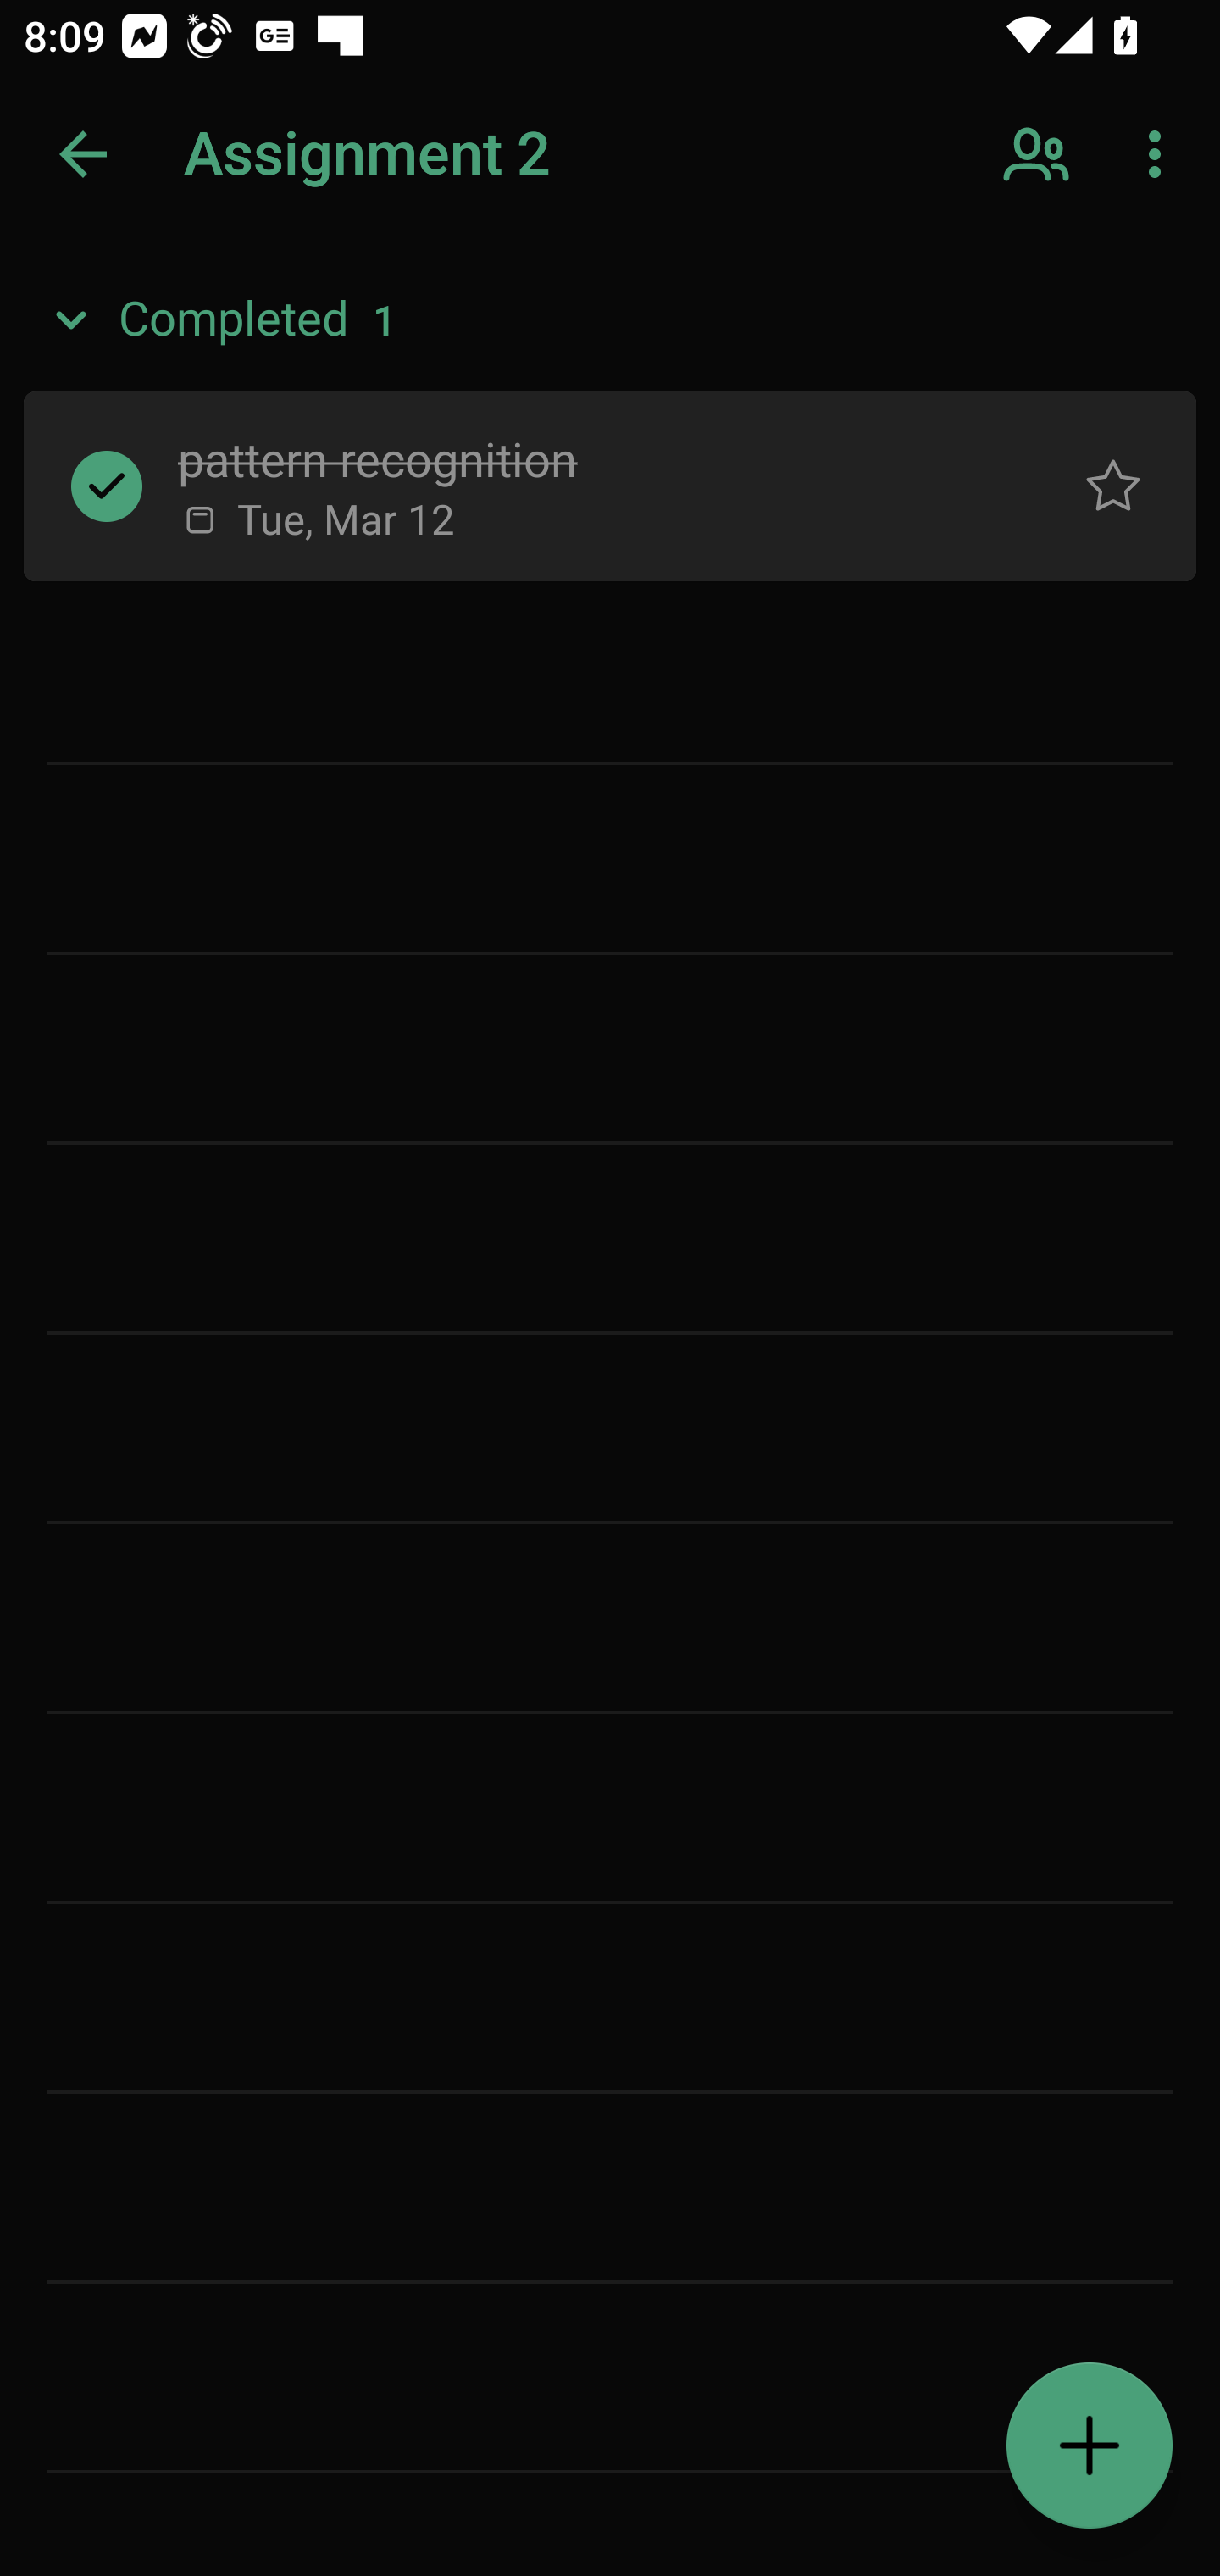 Image resolution: width=1220 pixels, height=2576 pixels. What do you see at coordinates (586, 457) in the screenshot?
I see `pattern recognition` at bounding box center [586, 457].